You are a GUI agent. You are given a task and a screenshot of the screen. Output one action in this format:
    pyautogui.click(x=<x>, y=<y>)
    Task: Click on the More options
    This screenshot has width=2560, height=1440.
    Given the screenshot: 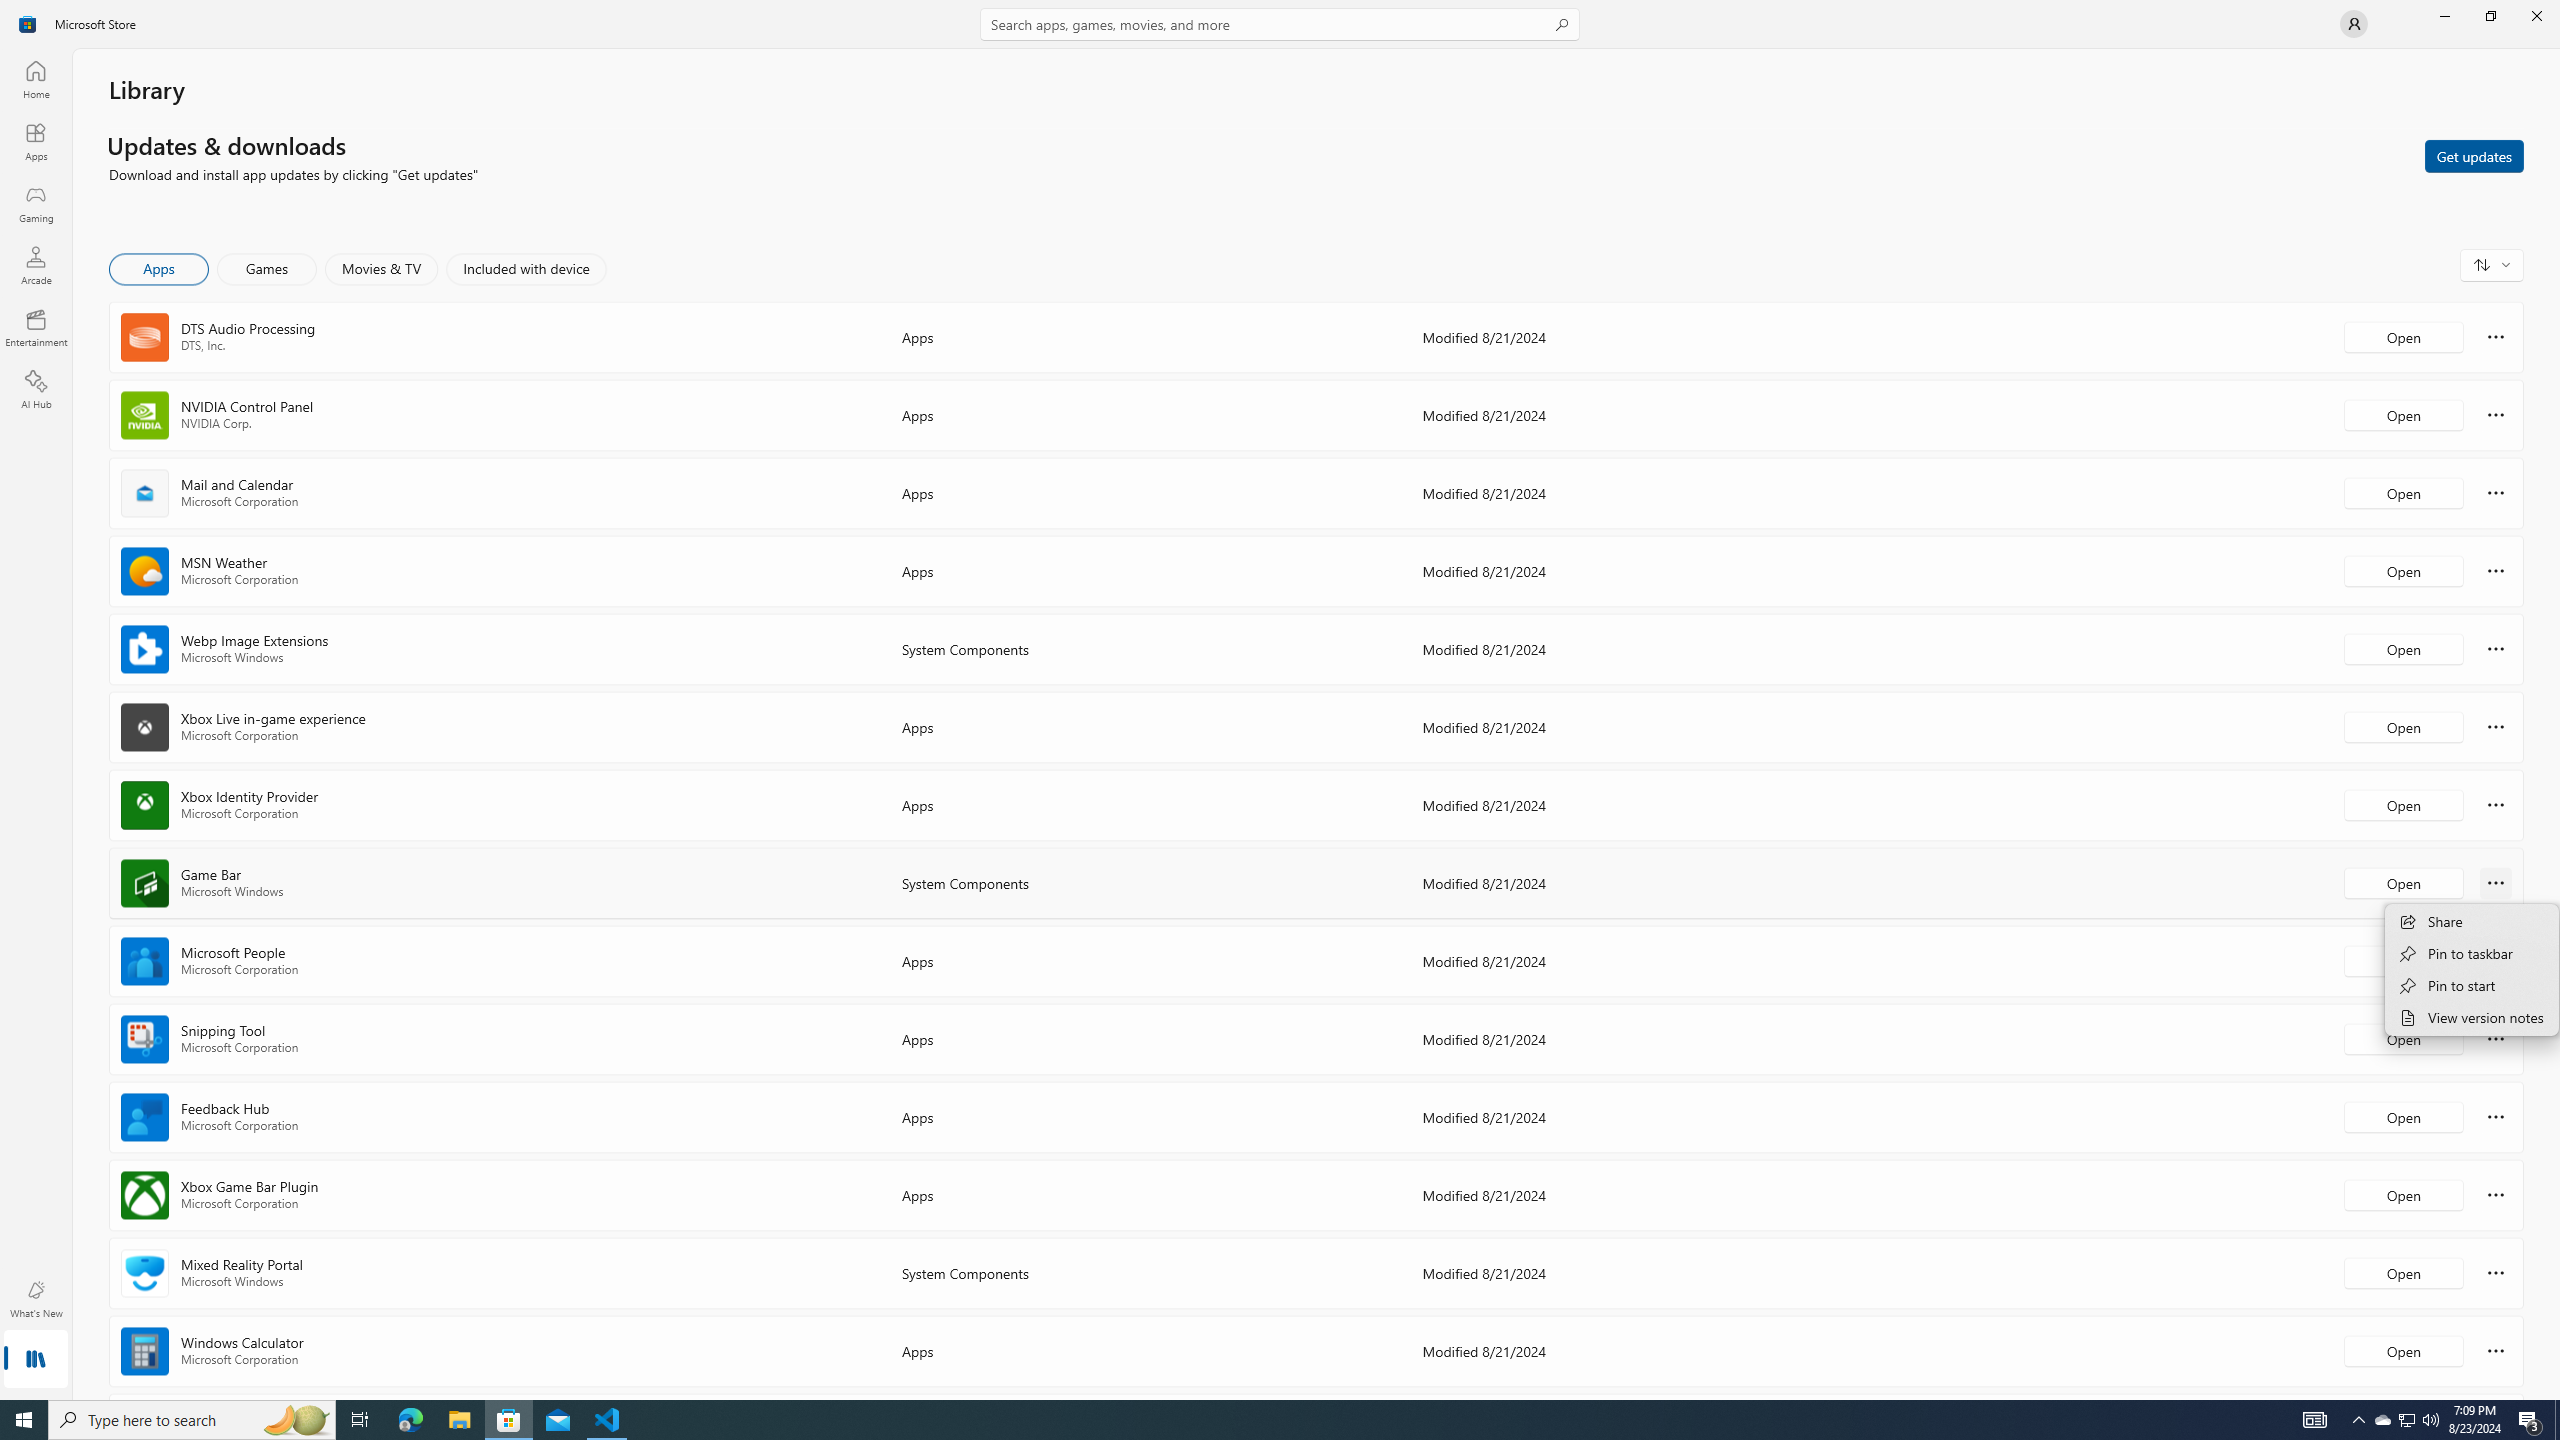 What is the action you would take?
    pyautogui.click(x=2496, y=1350)
    